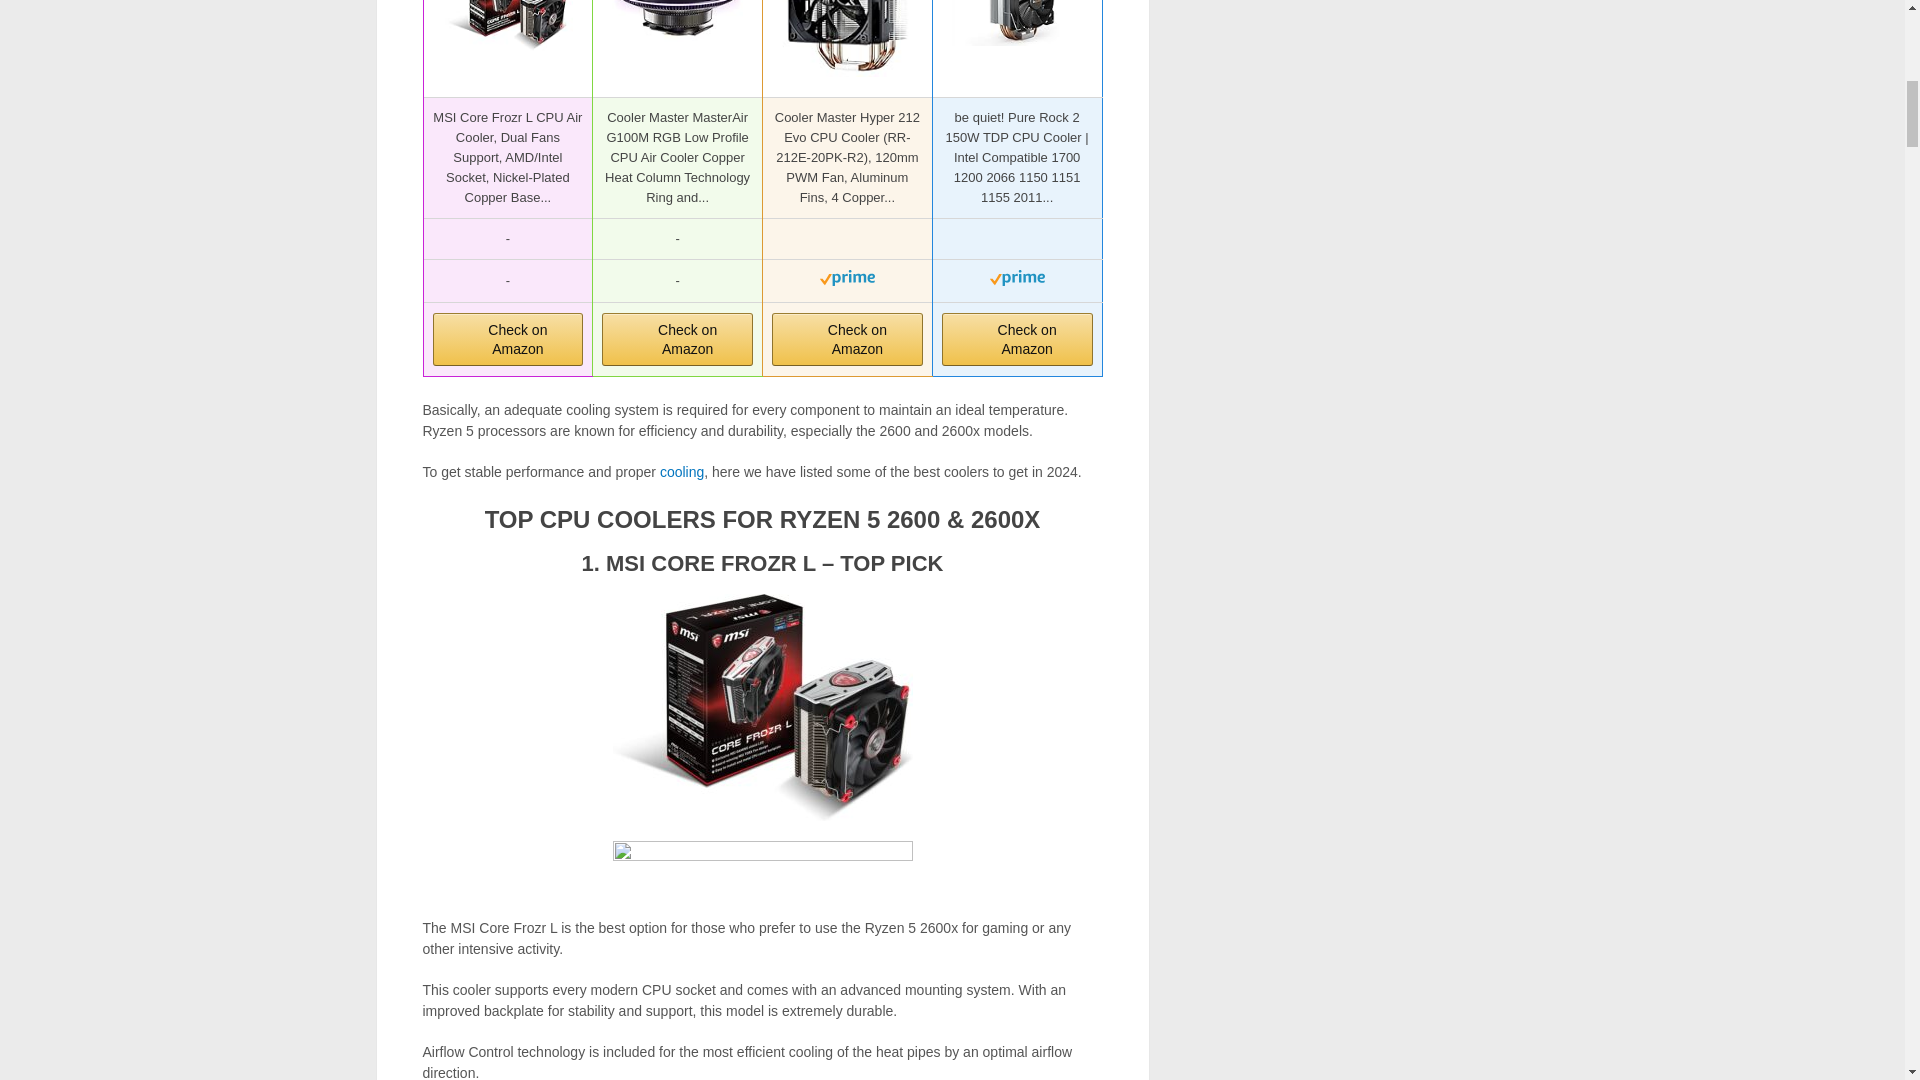 The width and height of the screenshot is (1920, 1080). Describe the element at coordinates (677, 340) in the screenshot. I see `Check on Amazon` at that location.